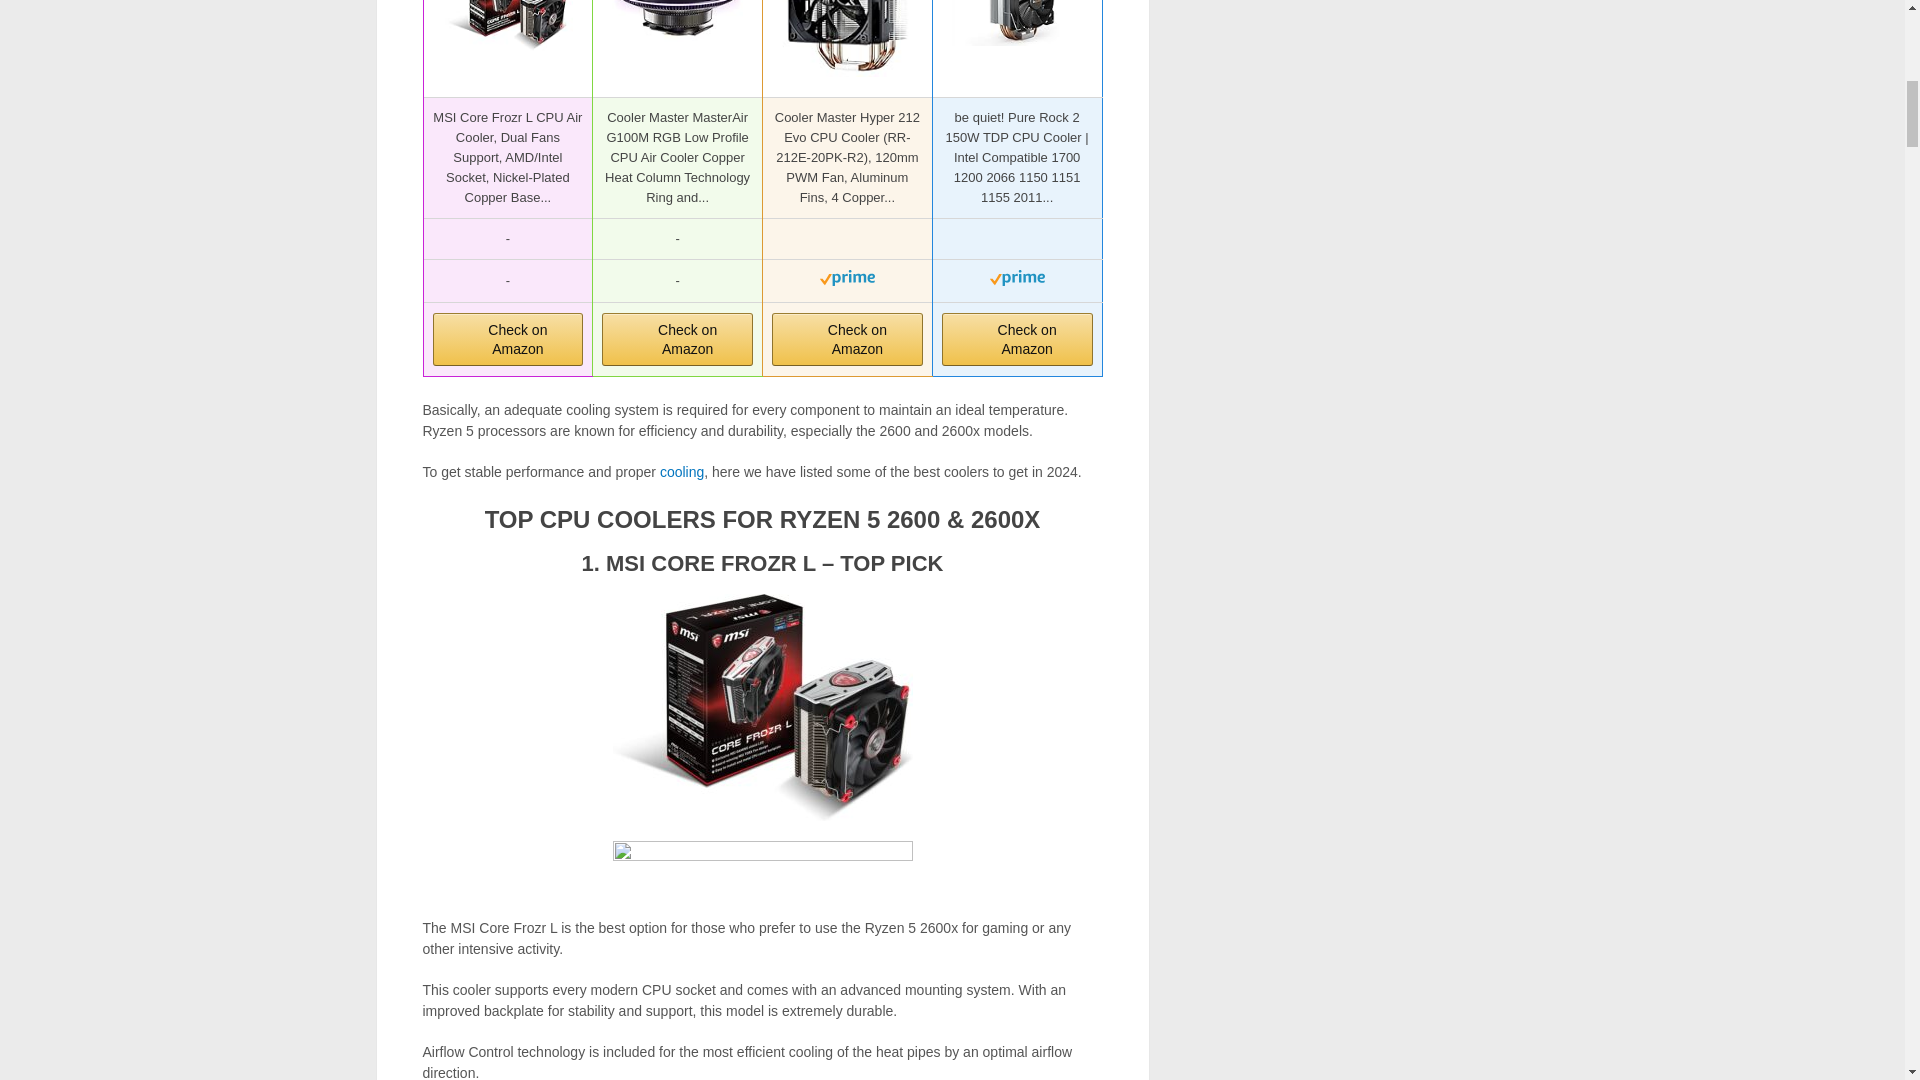 The width and height of the screenshot is (1920, 1080). Describe the element at coordinates (677, 340) in the screenshot. I see `Check on Amazon` at that location.